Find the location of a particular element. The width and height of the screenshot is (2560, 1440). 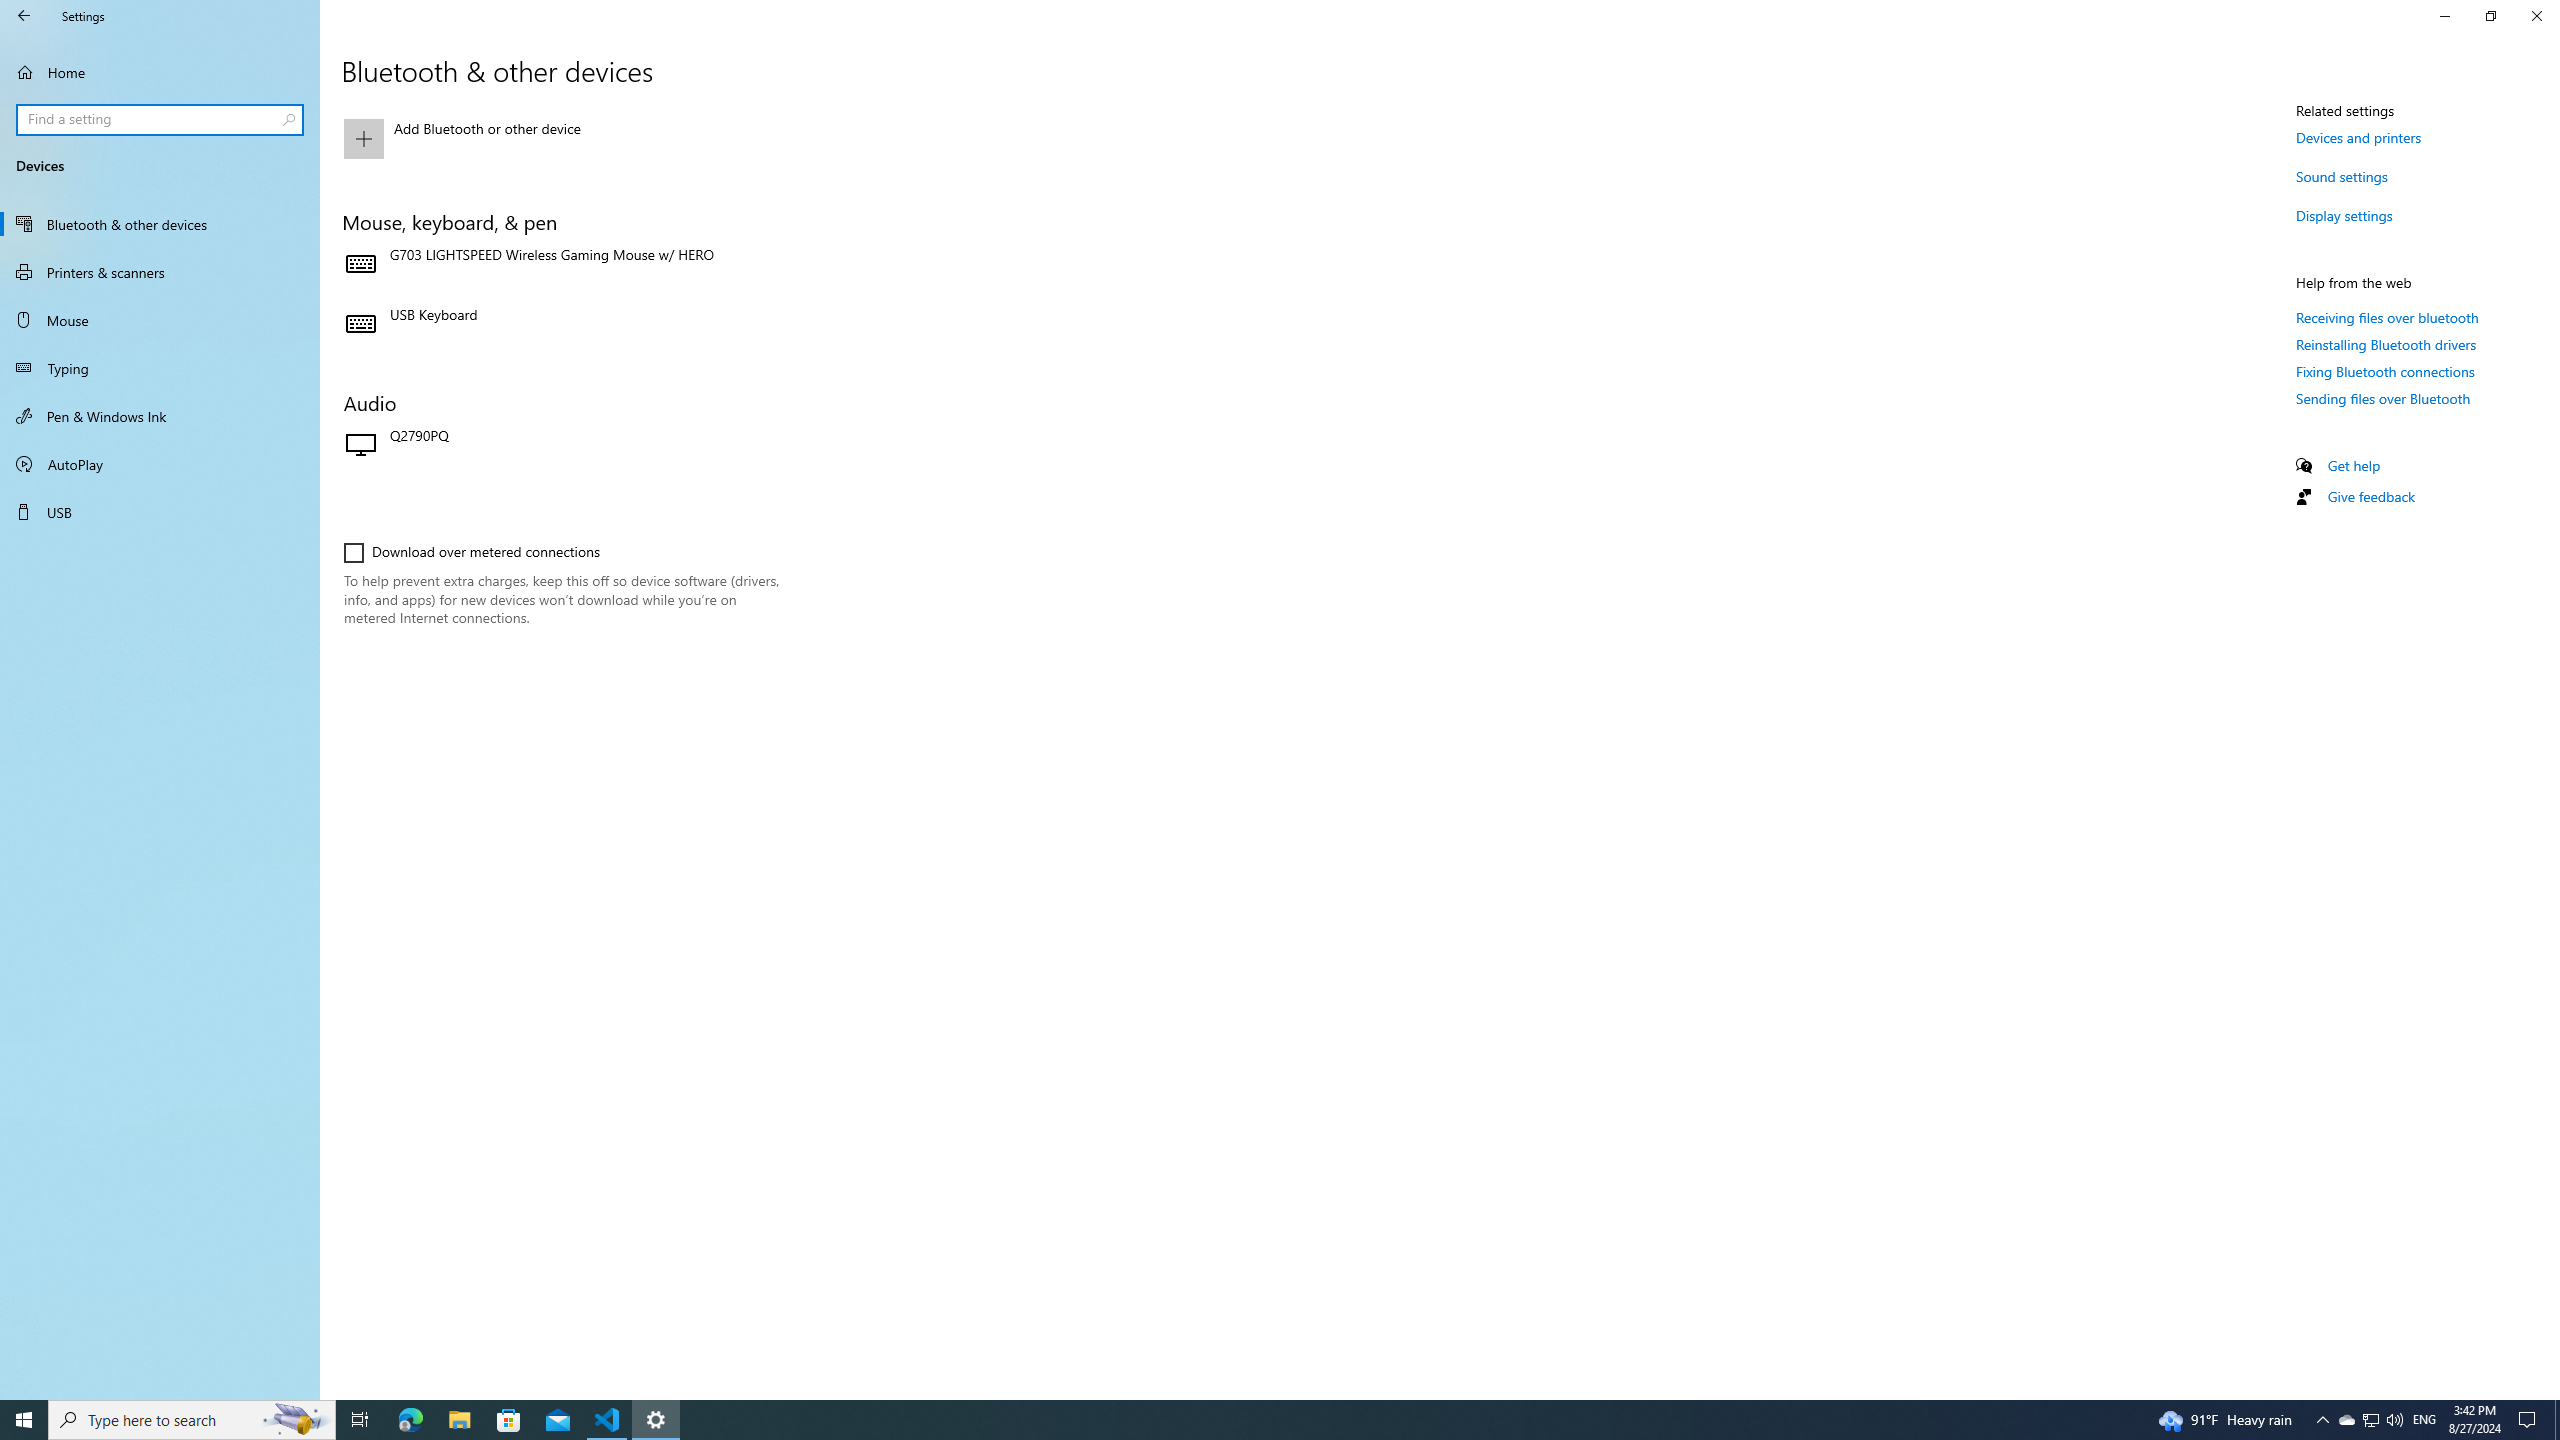

Tray Input Indicator - English (United States) is located at coordinates (2424, 1420).